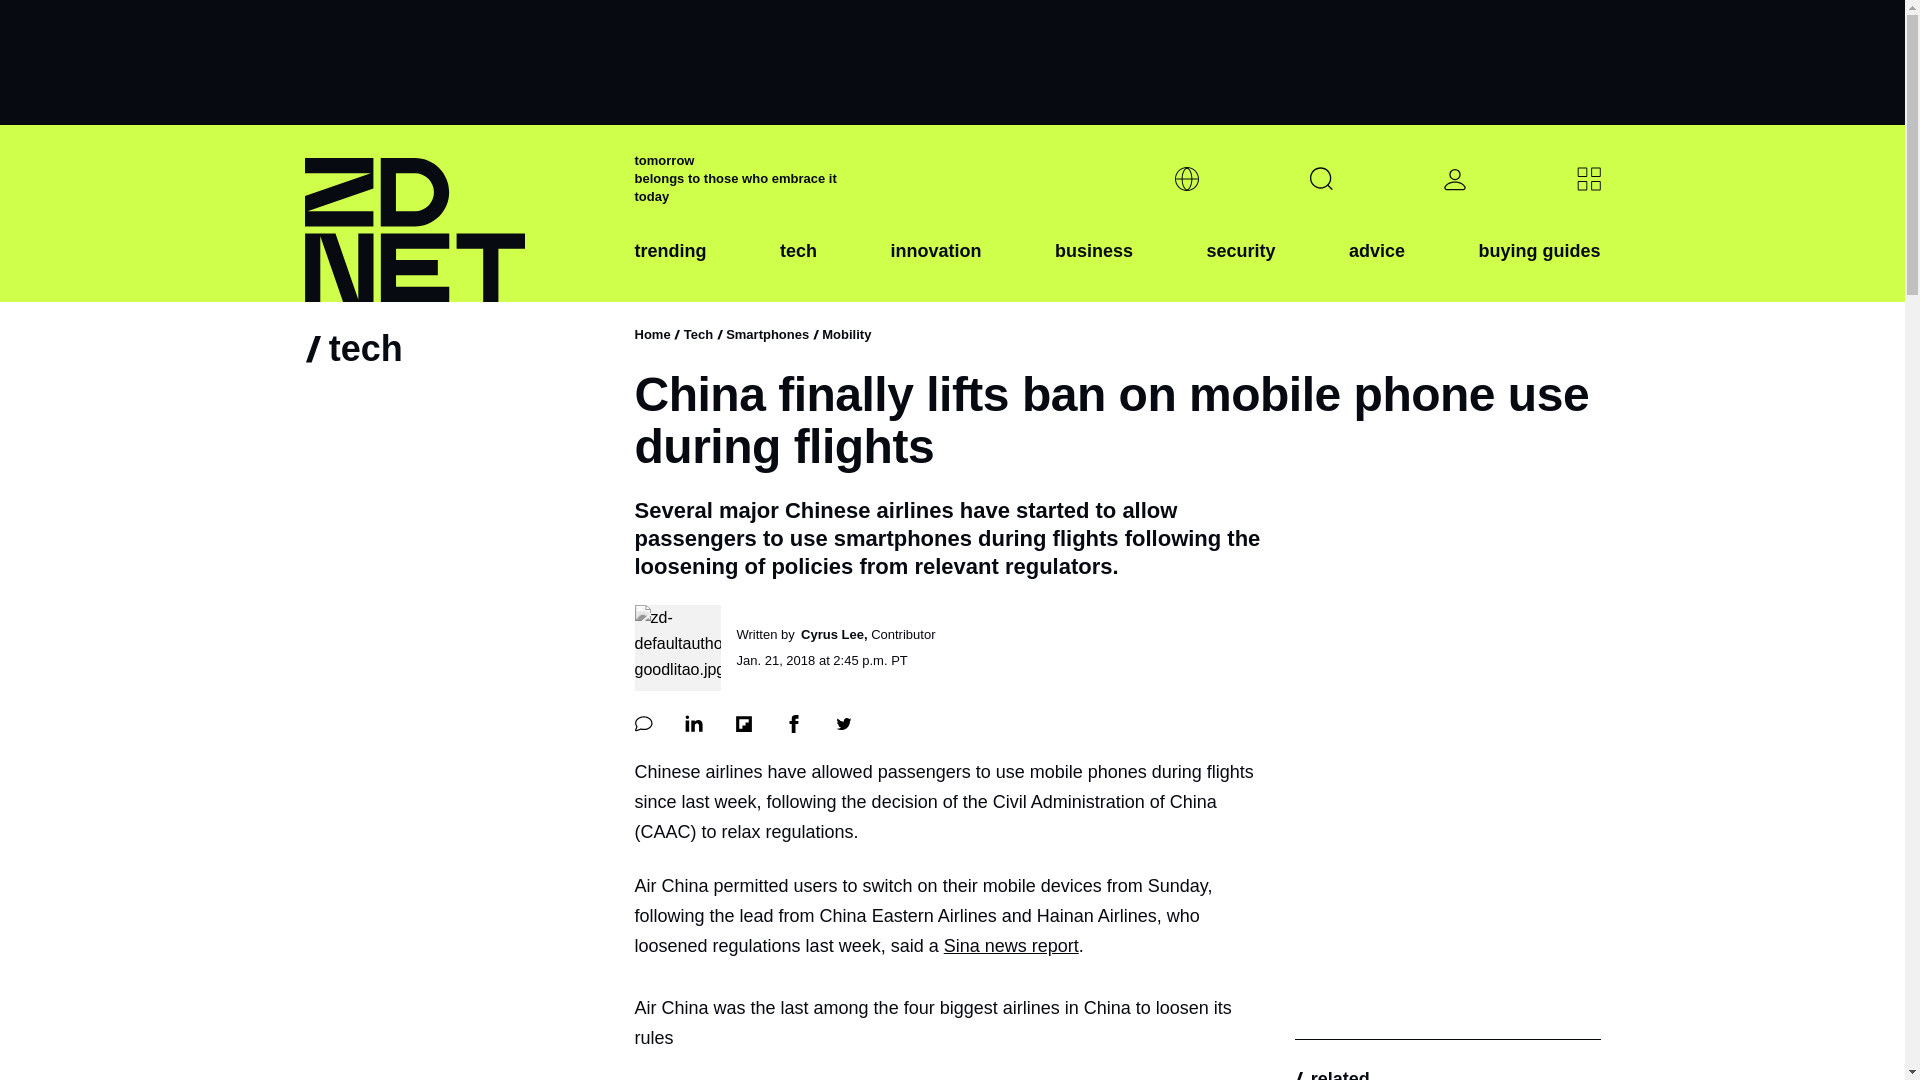 This screenshot has width=1920, height=1080. Describe the element at coordinates (456, 214) in the screenshot. I see `ZDNET` at that location.